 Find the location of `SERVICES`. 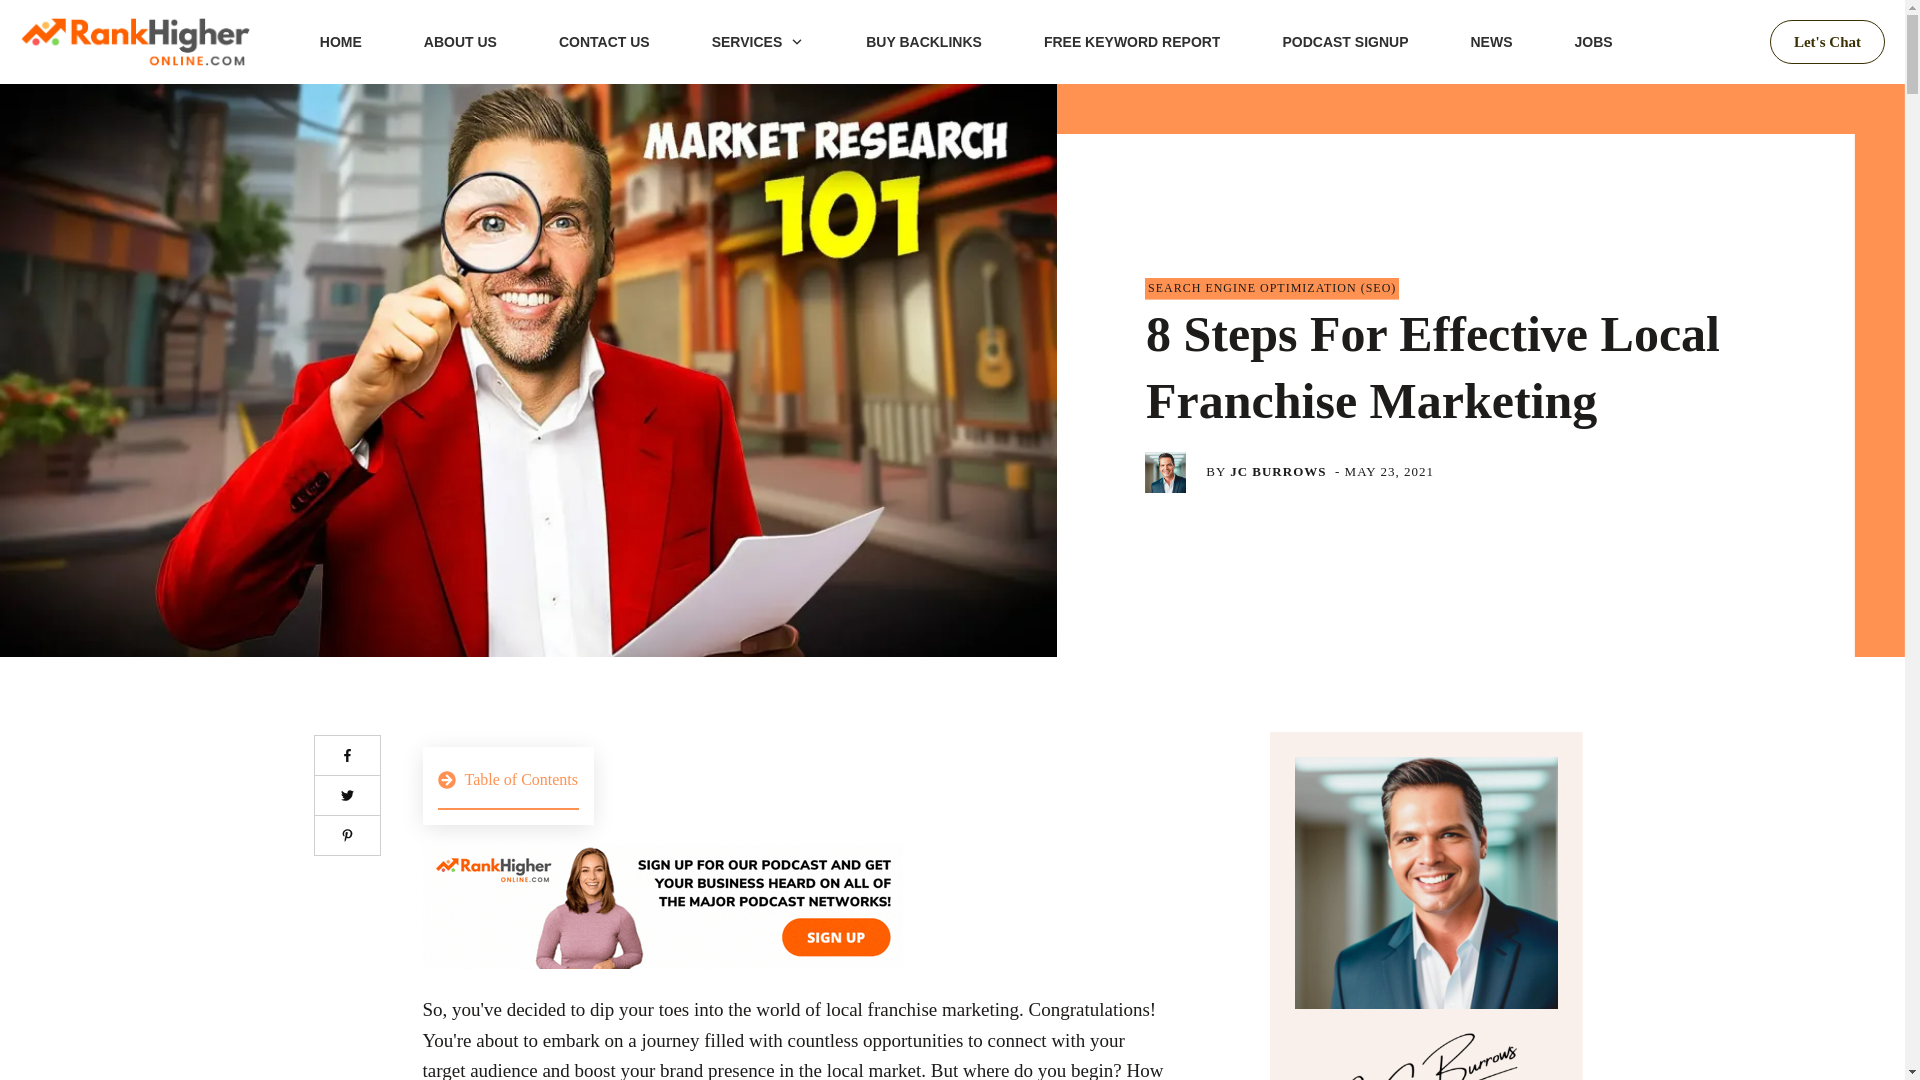

SERVICES is located at coordinates (758, 42).